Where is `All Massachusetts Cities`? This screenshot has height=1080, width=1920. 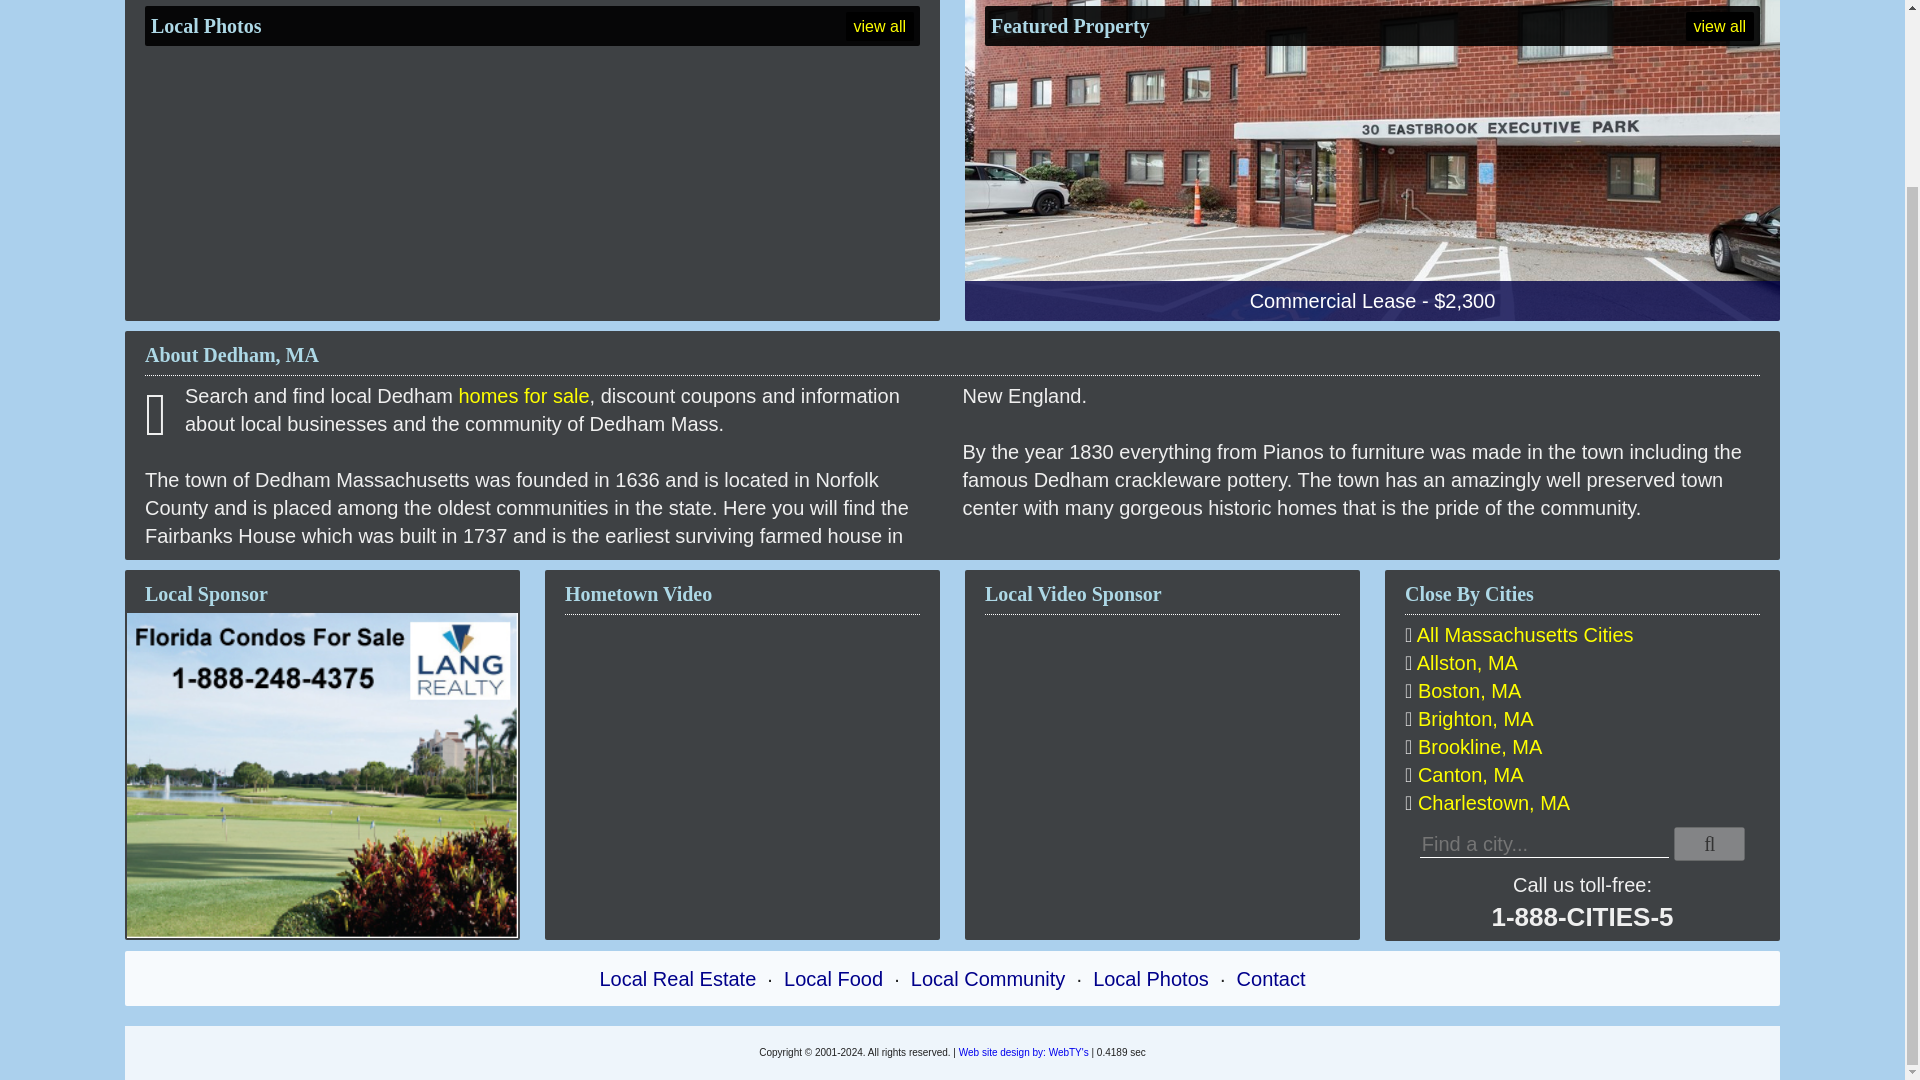
All Massachusetts Cities is located at coordinates (1524, 634).